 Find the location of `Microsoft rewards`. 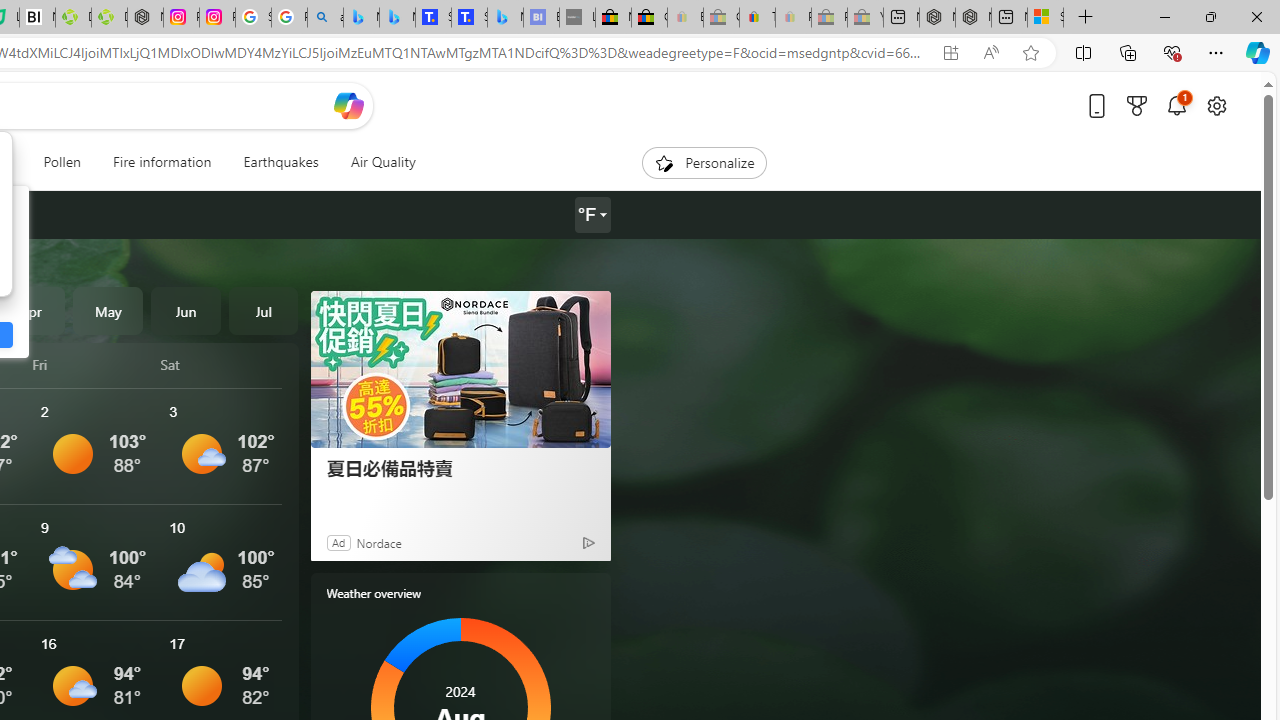

Microsoft rewards is located at coordinates (1137, 105).